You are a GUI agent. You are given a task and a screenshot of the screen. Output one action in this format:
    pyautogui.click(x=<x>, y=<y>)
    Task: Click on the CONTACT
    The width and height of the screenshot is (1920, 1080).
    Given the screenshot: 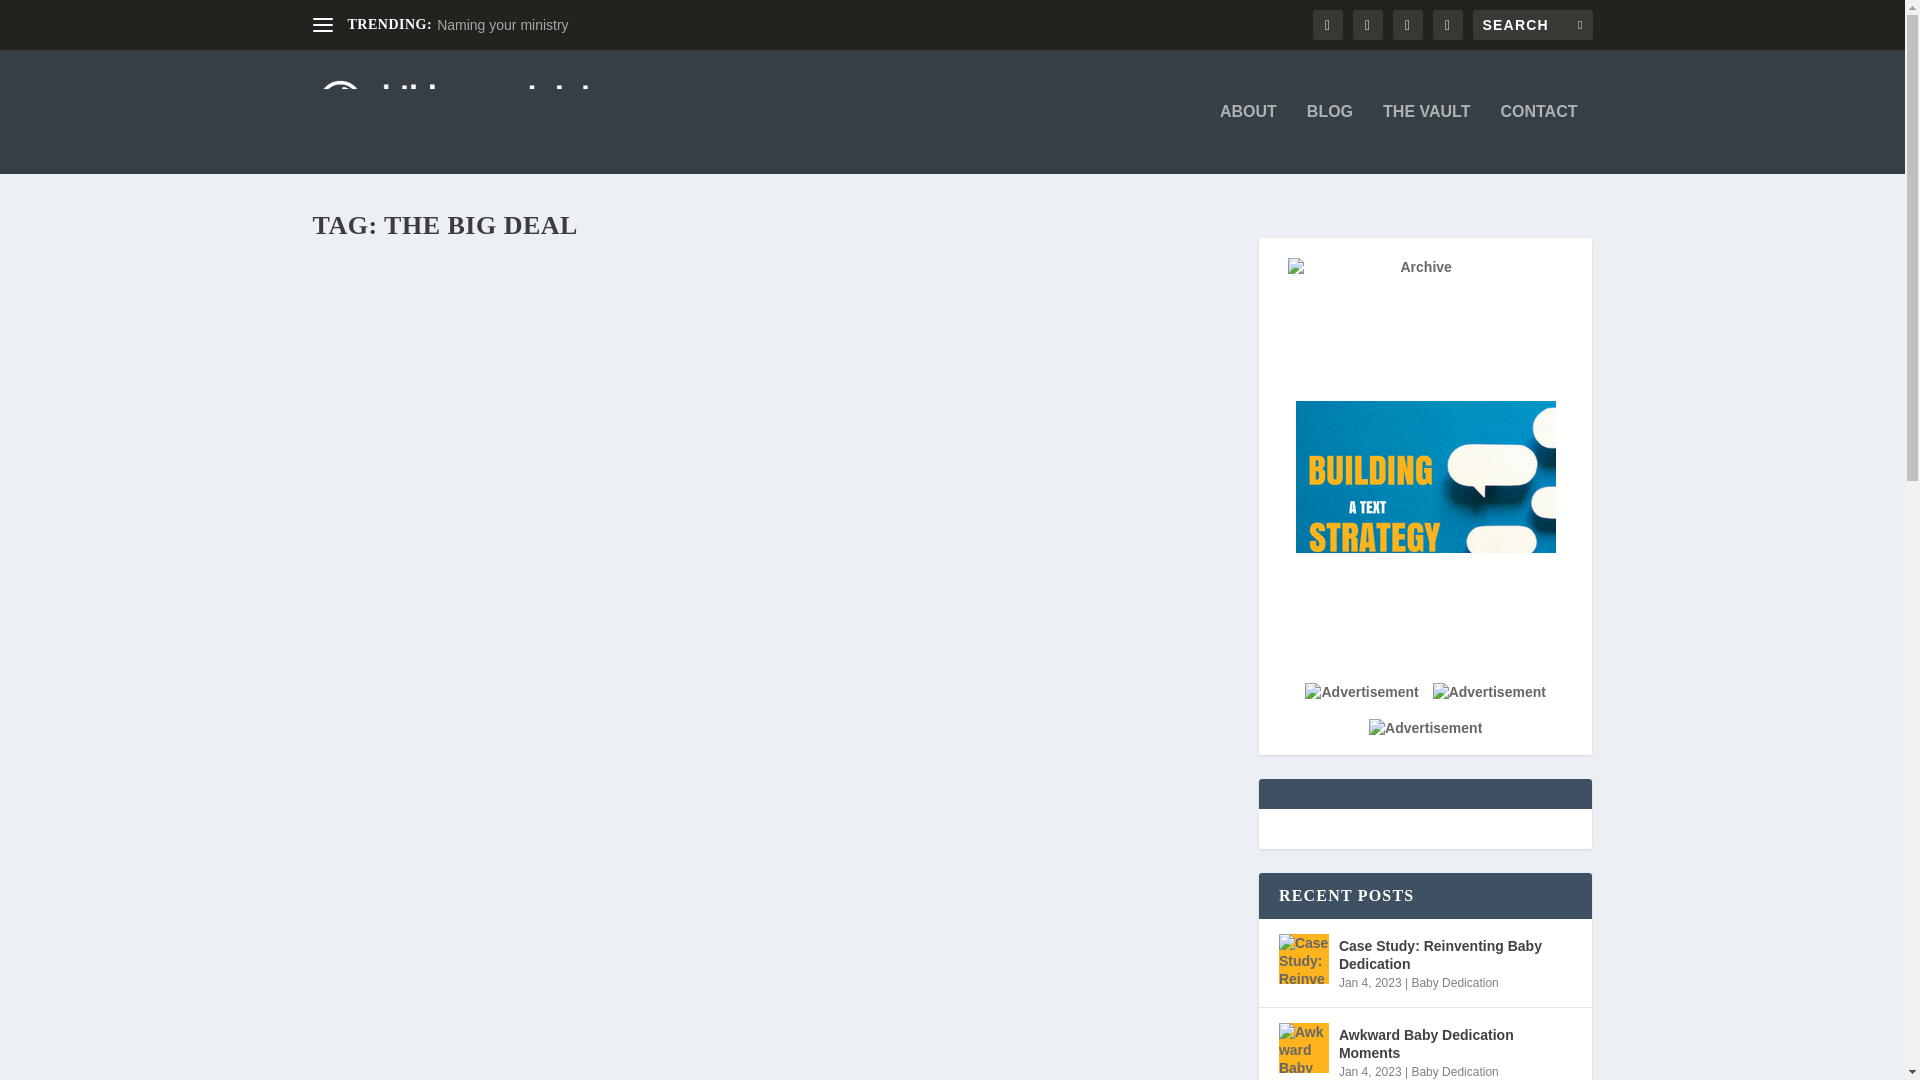 What is the action you would take?
    pyautogui.click(x=1538, y=138)
    